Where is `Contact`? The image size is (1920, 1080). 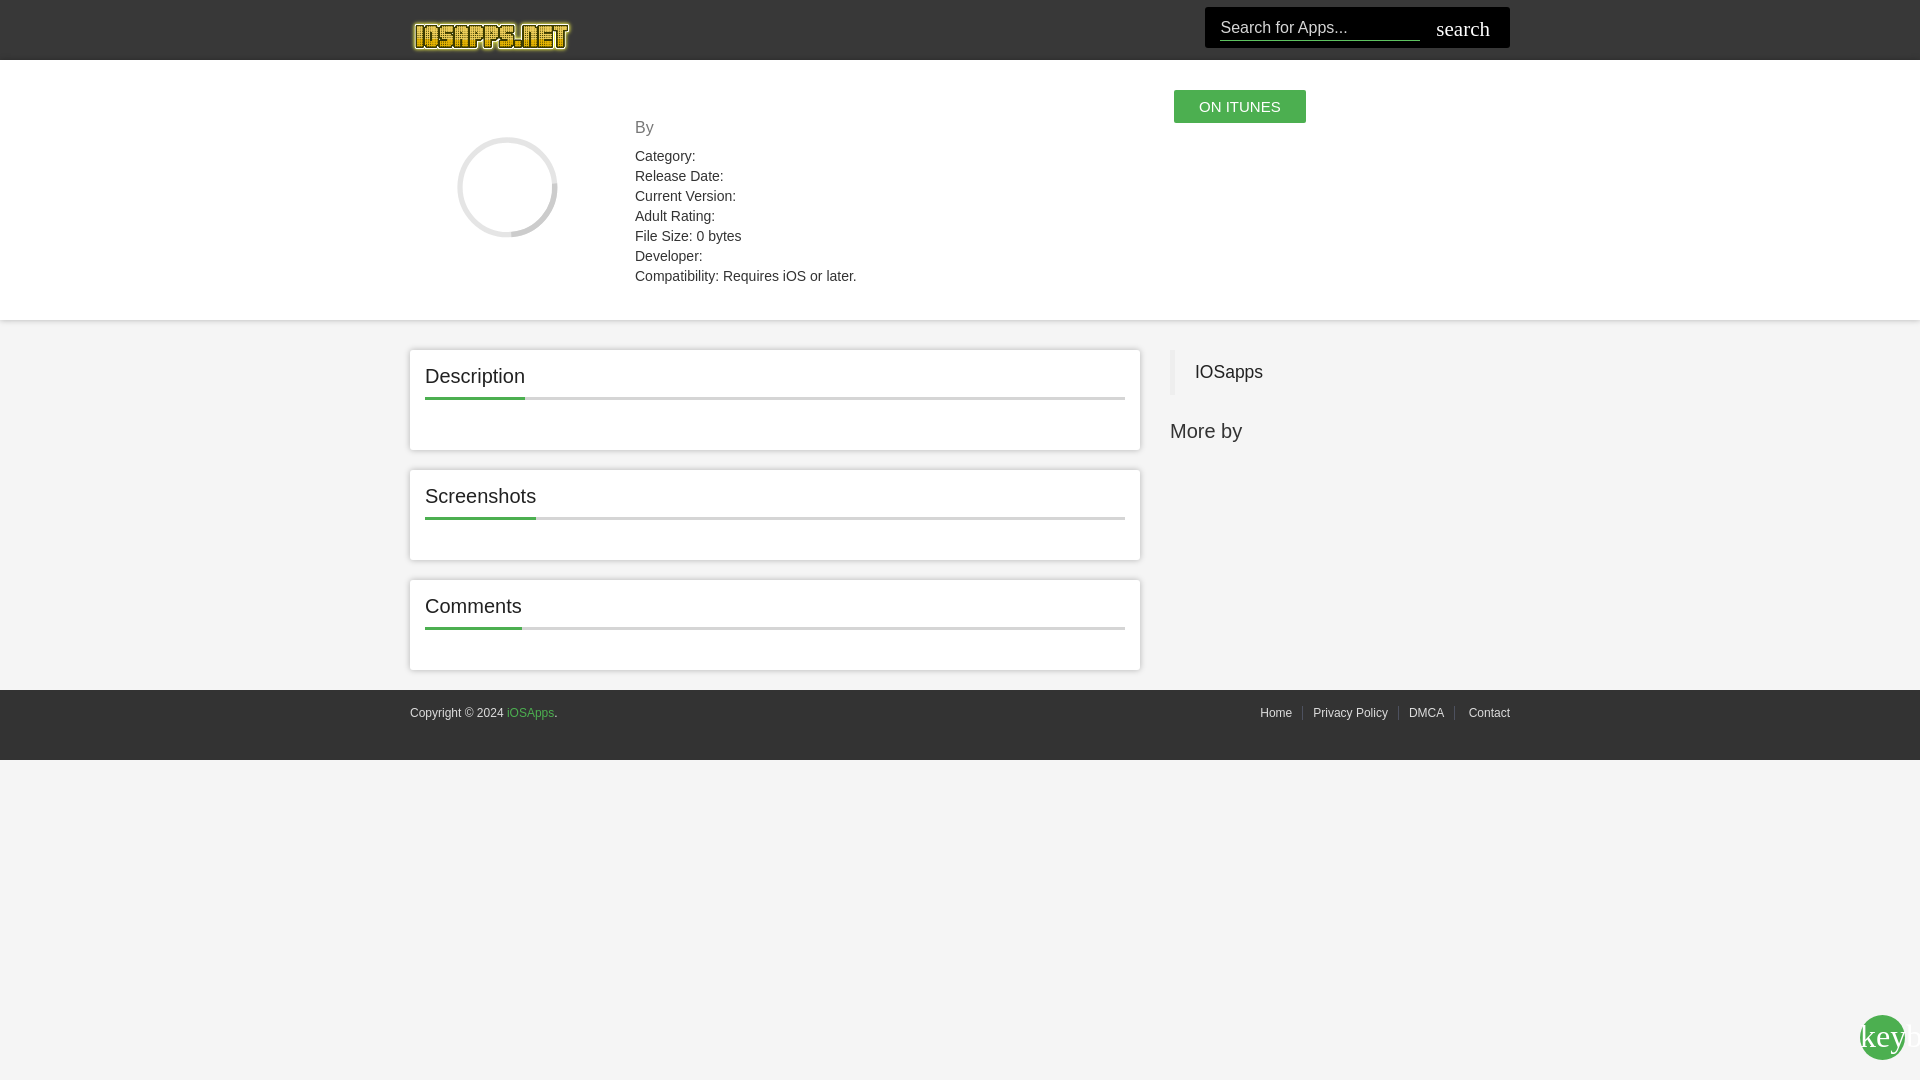 Contact is located at coordinates (1486, 713).